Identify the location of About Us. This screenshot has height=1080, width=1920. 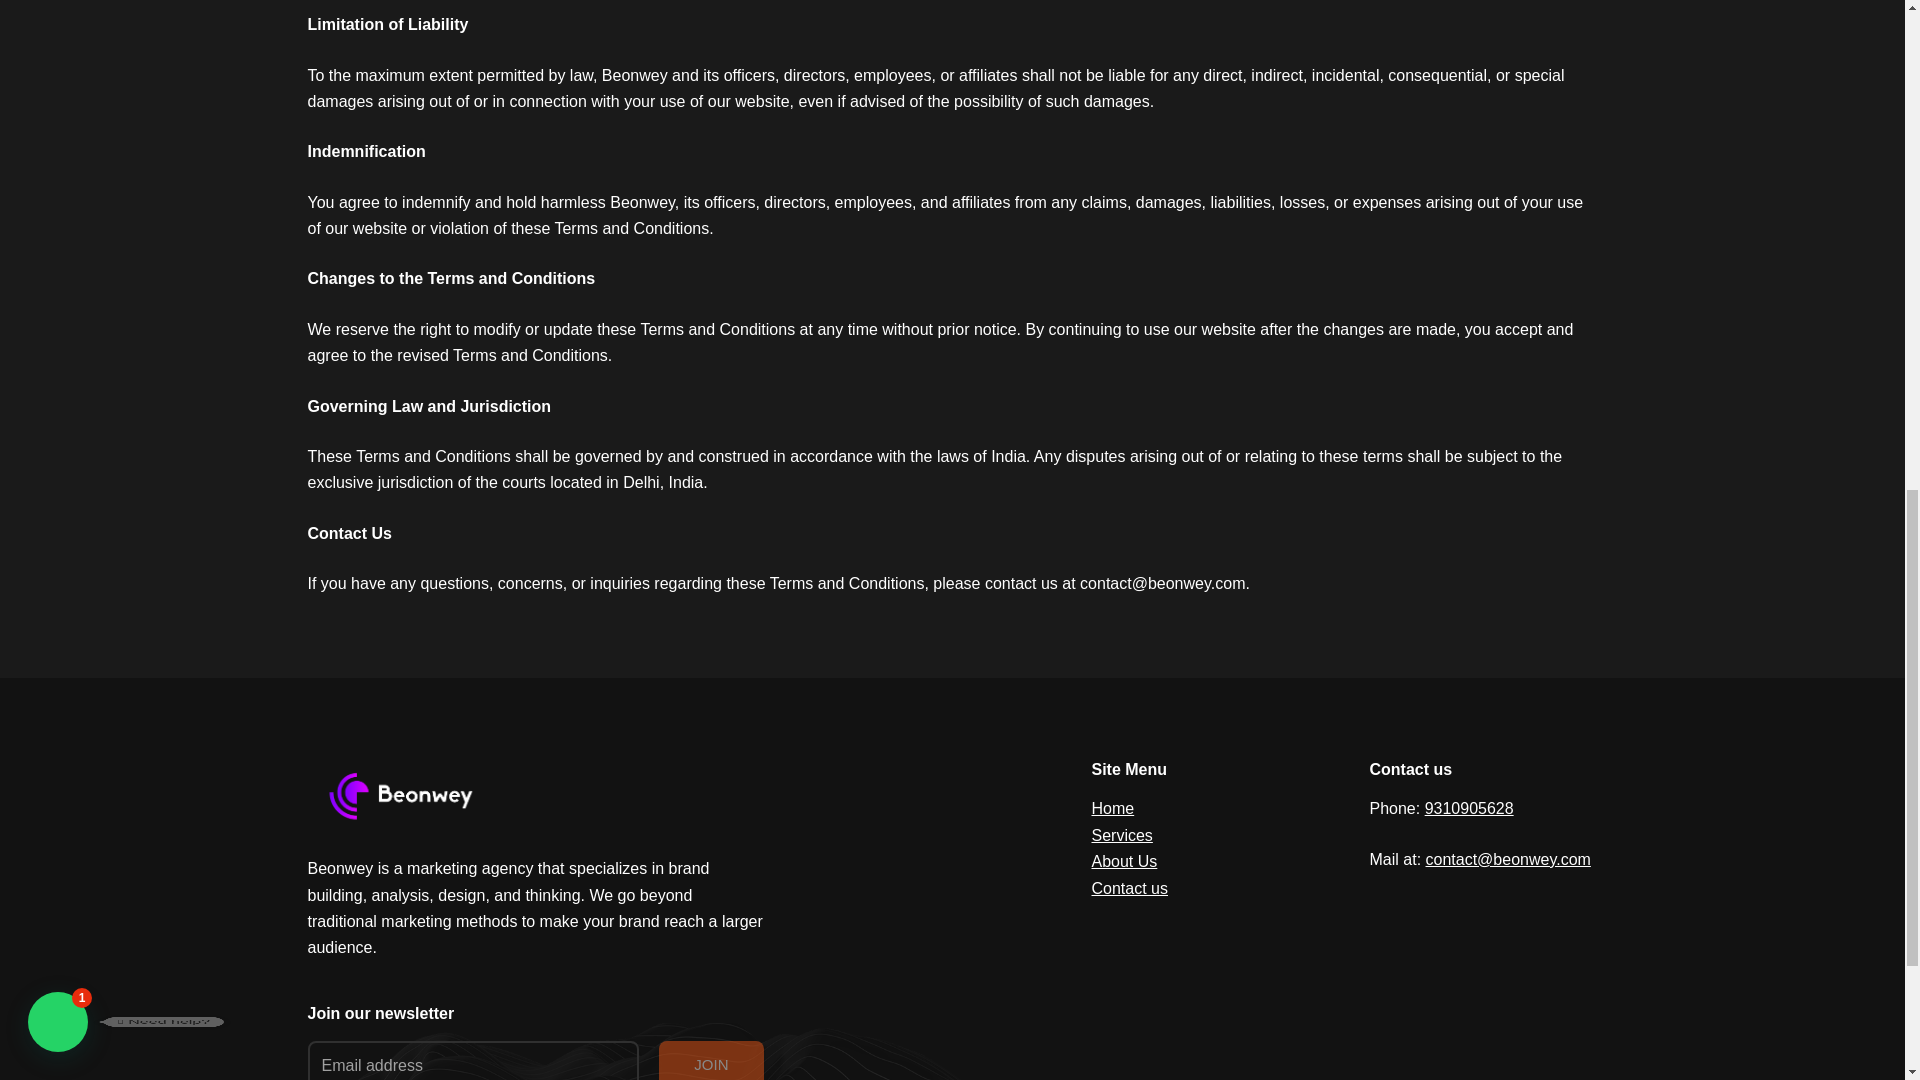
(1124, 862).